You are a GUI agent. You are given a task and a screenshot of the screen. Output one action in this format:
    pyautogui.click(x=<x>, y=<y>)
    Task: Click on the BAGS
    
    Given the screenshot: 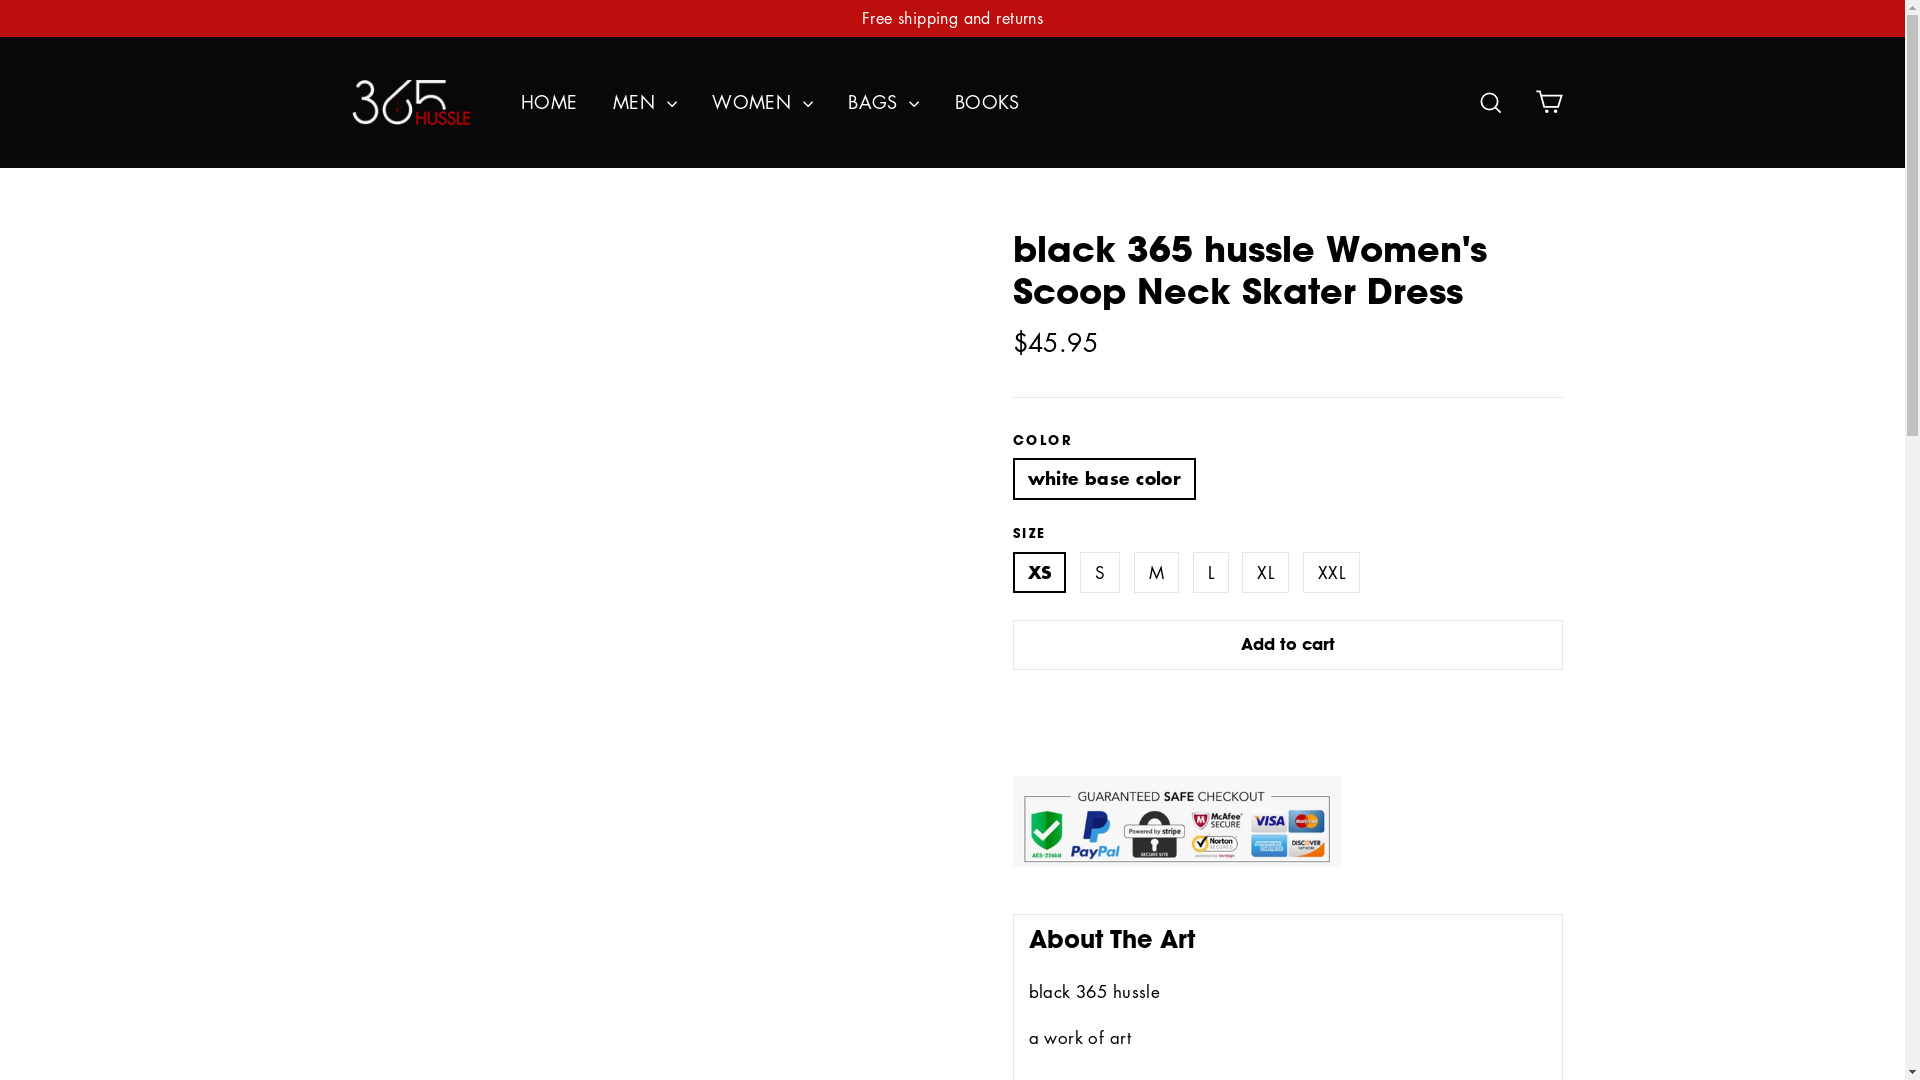 What is the action you would take?
    pyautogui.click(x=884, y=102)
    